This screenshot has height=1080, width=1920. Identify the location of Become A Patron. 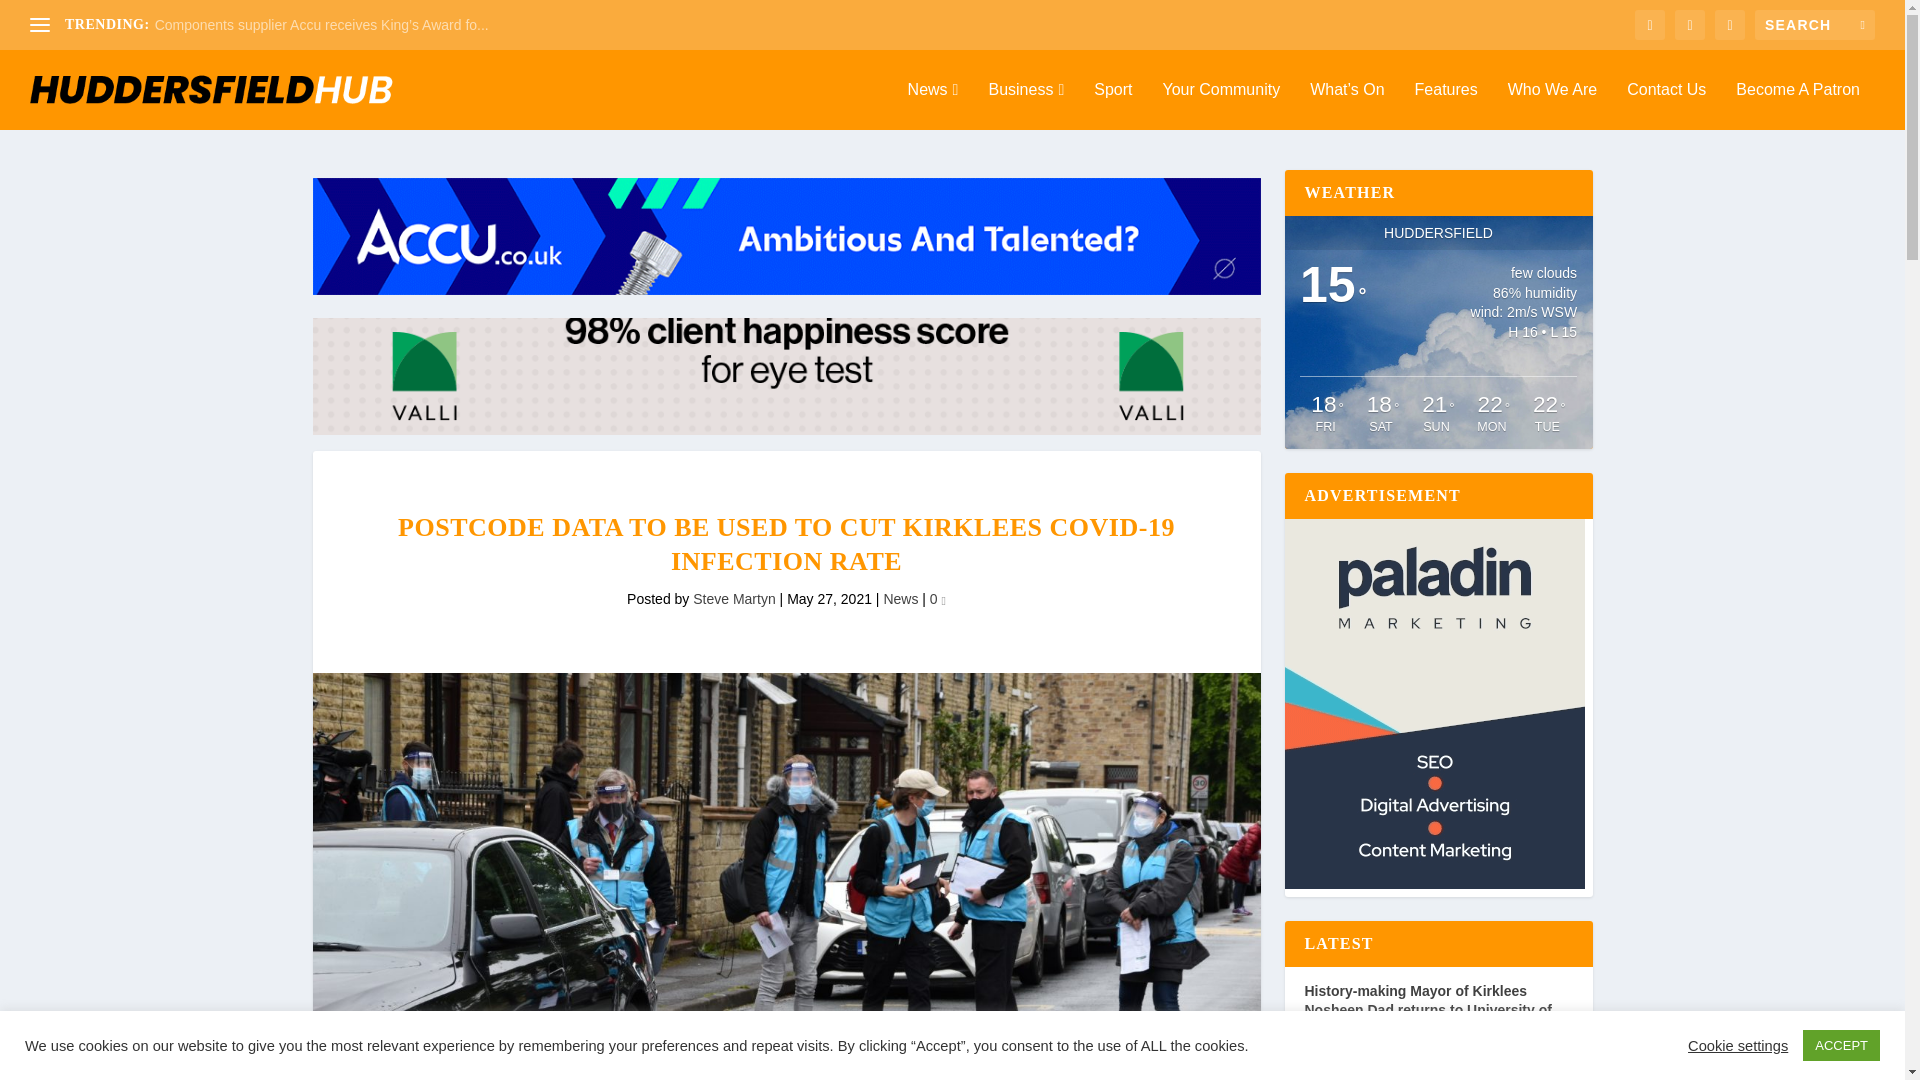
(1798, 106).